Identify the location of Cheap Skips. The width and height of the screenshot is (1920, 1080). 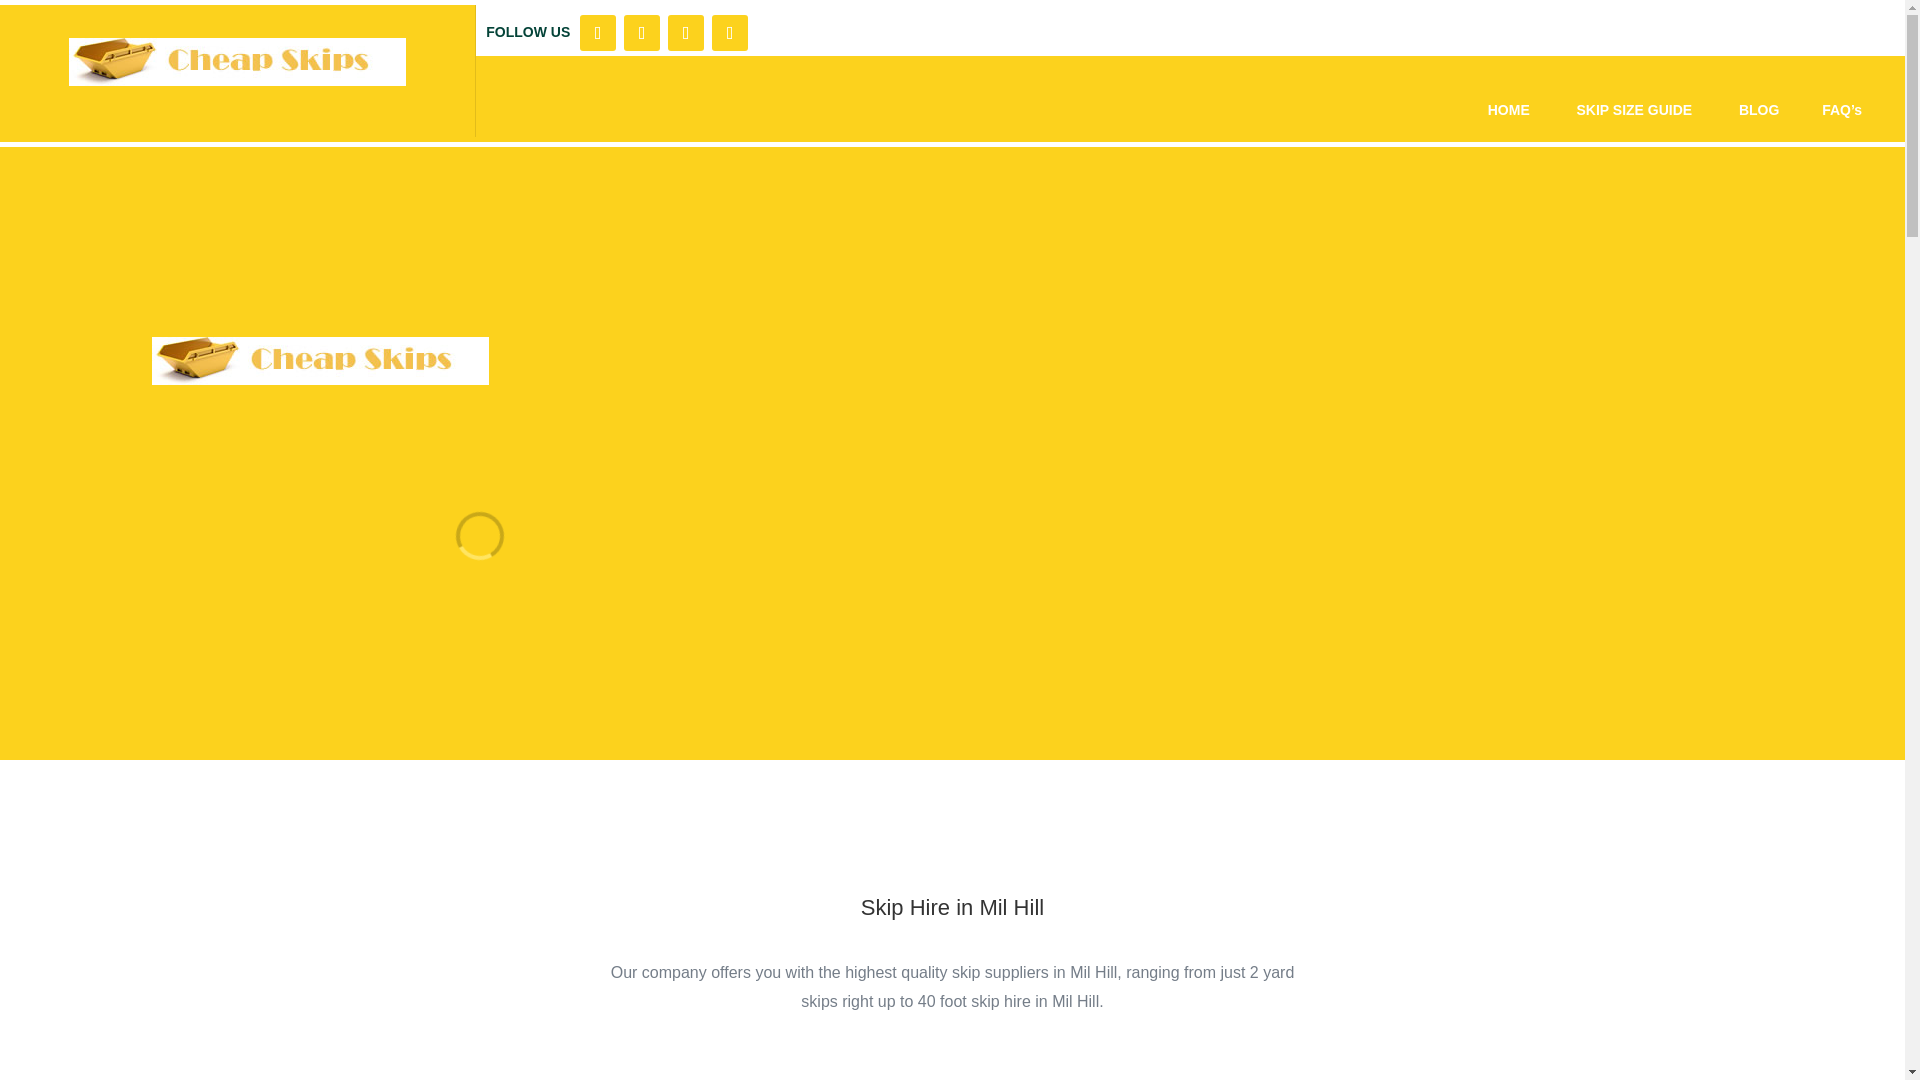
(237, 62).